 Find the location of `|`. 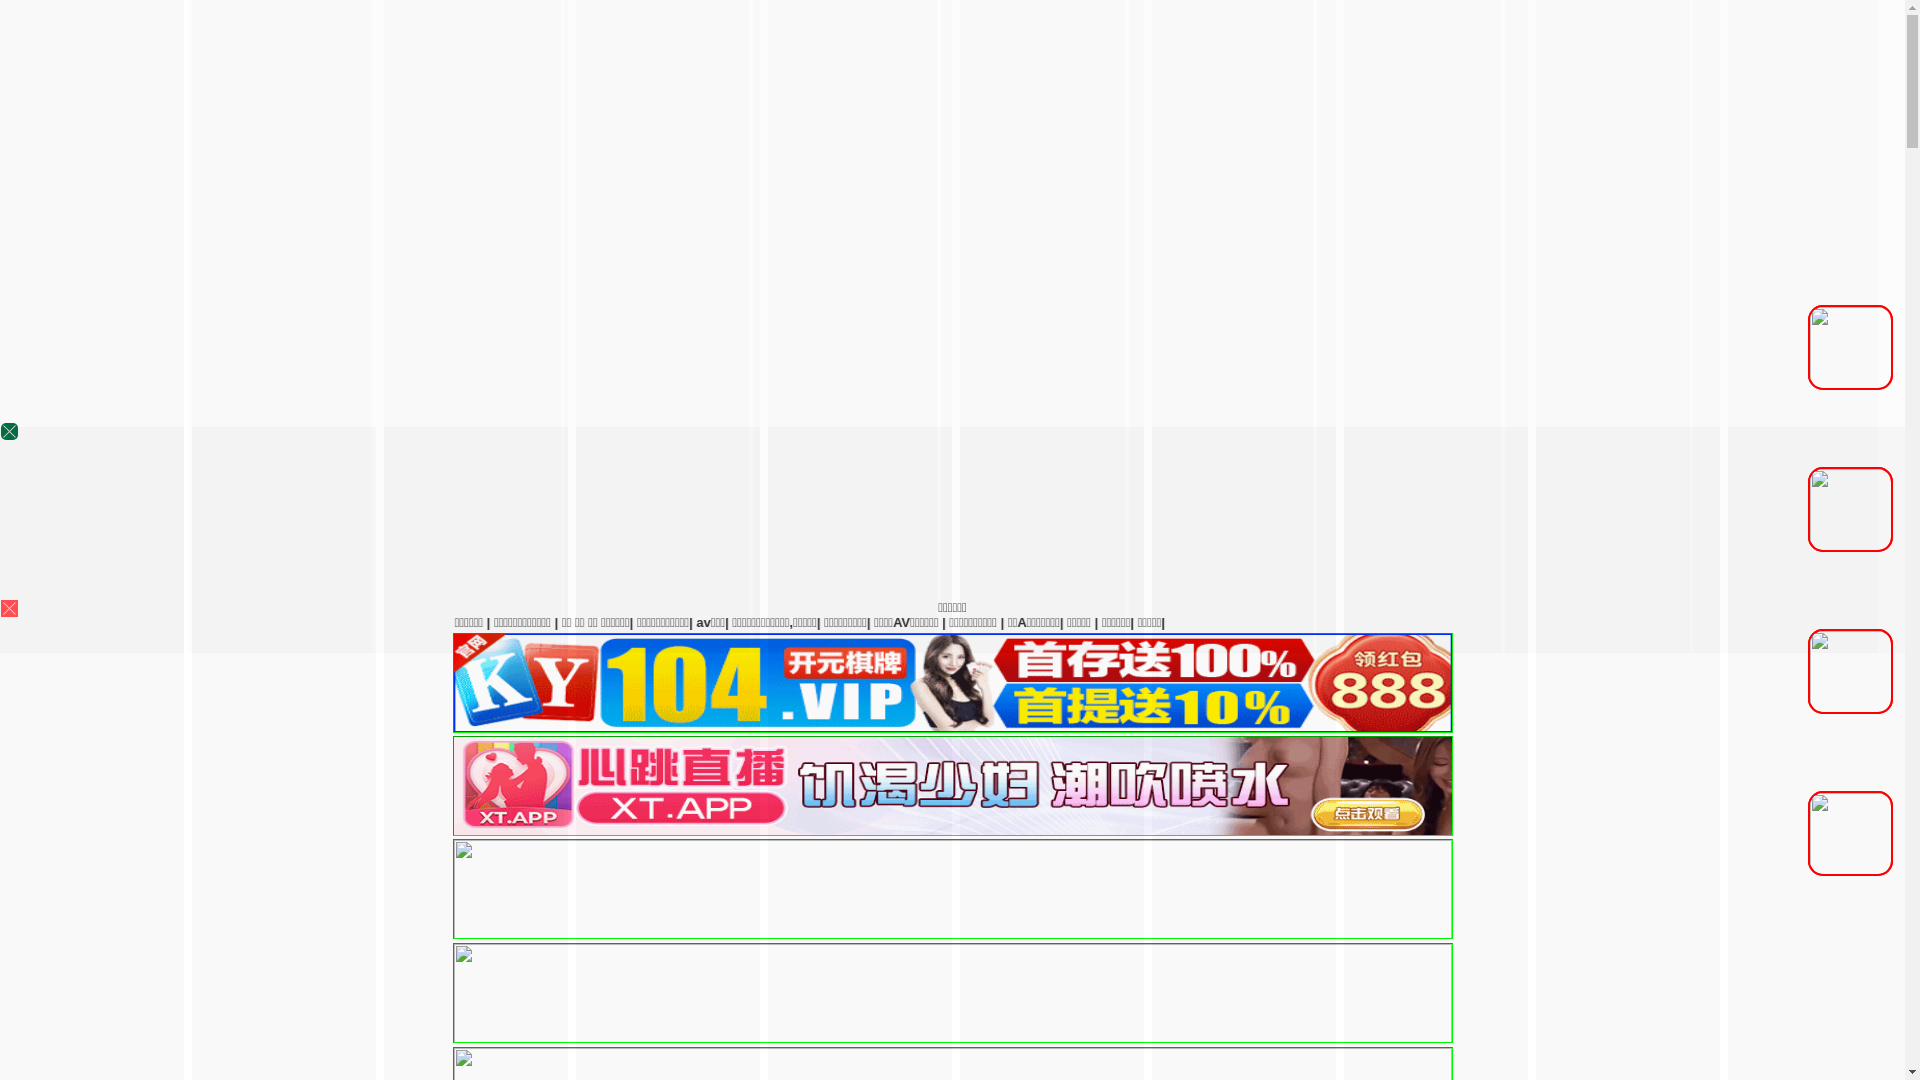

| is located at coordinates (1579, 622).